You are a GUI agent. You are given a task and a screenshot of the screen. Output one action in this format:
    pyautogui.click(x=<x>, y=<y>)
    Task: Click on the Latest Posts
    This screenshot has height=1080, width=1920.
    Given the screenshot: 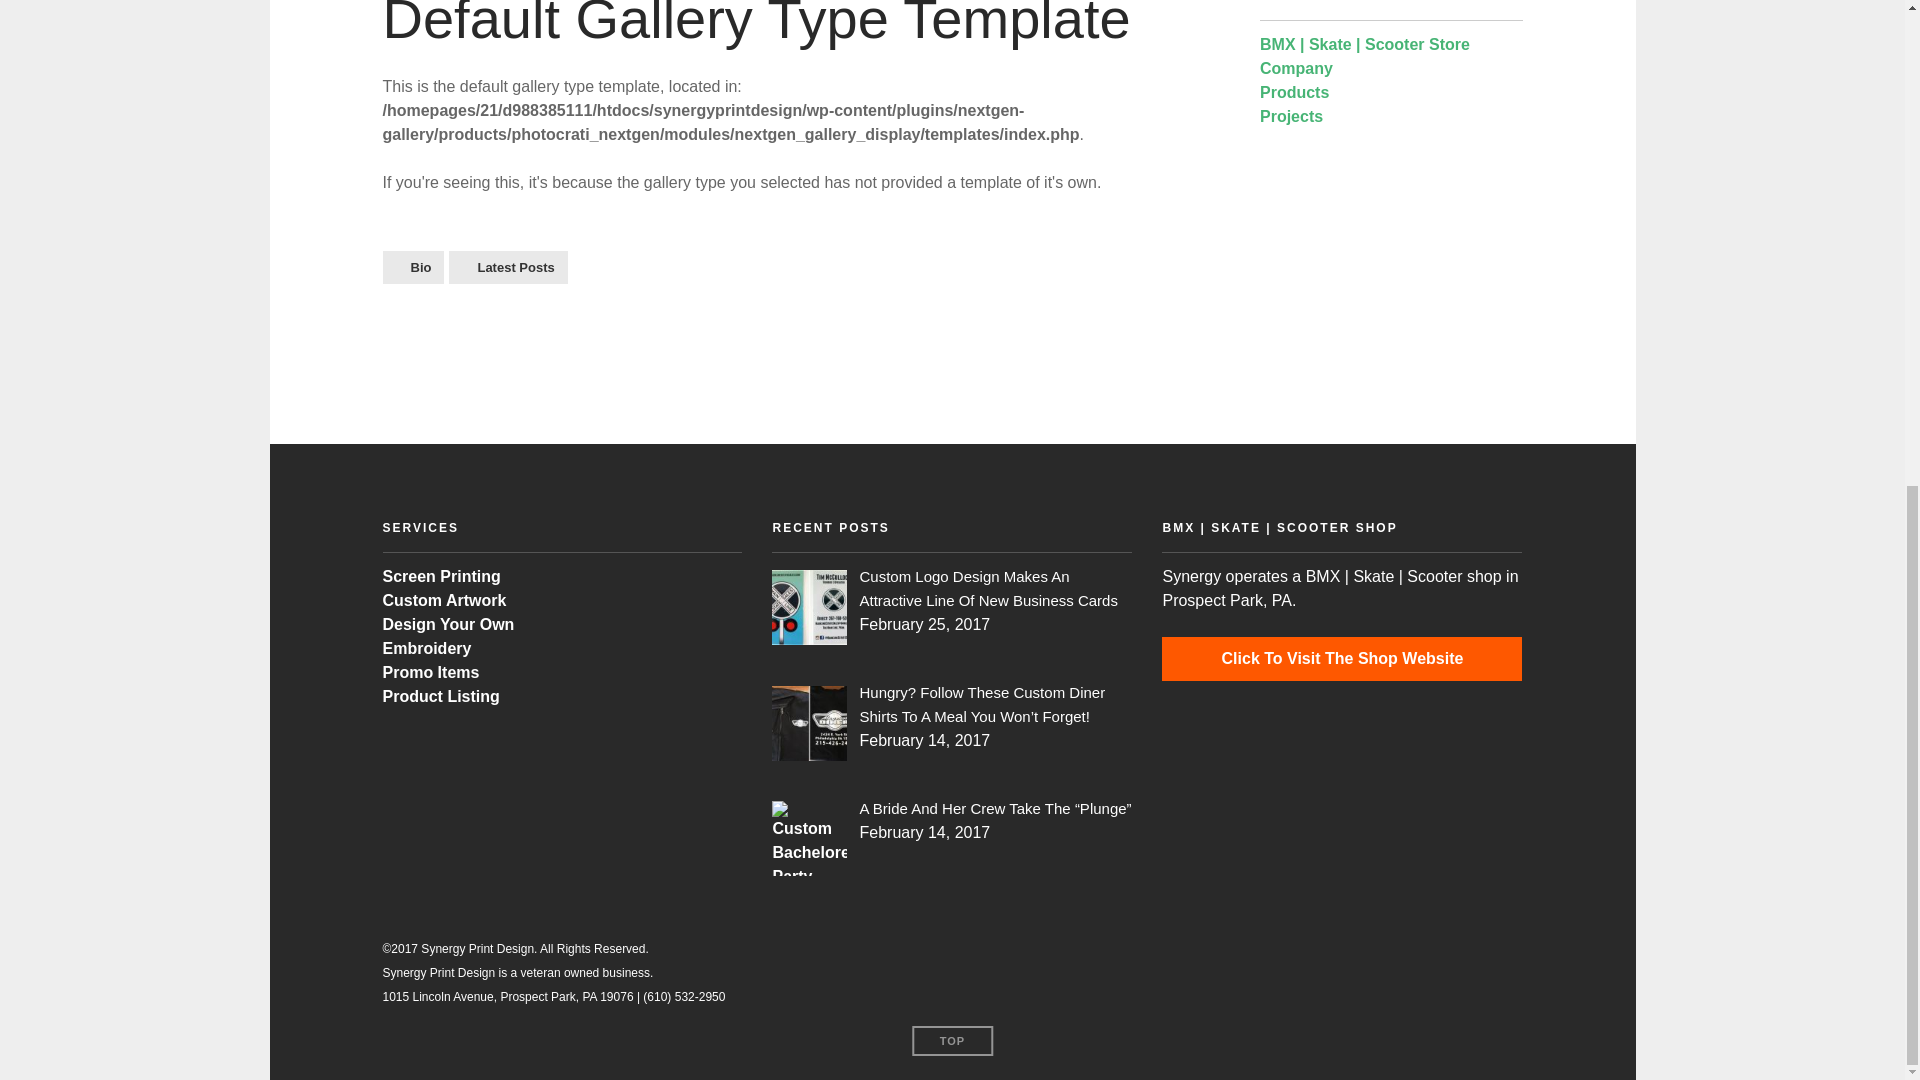 What is the action you would take?
    pyautogui.click(x=508, y=267)
    